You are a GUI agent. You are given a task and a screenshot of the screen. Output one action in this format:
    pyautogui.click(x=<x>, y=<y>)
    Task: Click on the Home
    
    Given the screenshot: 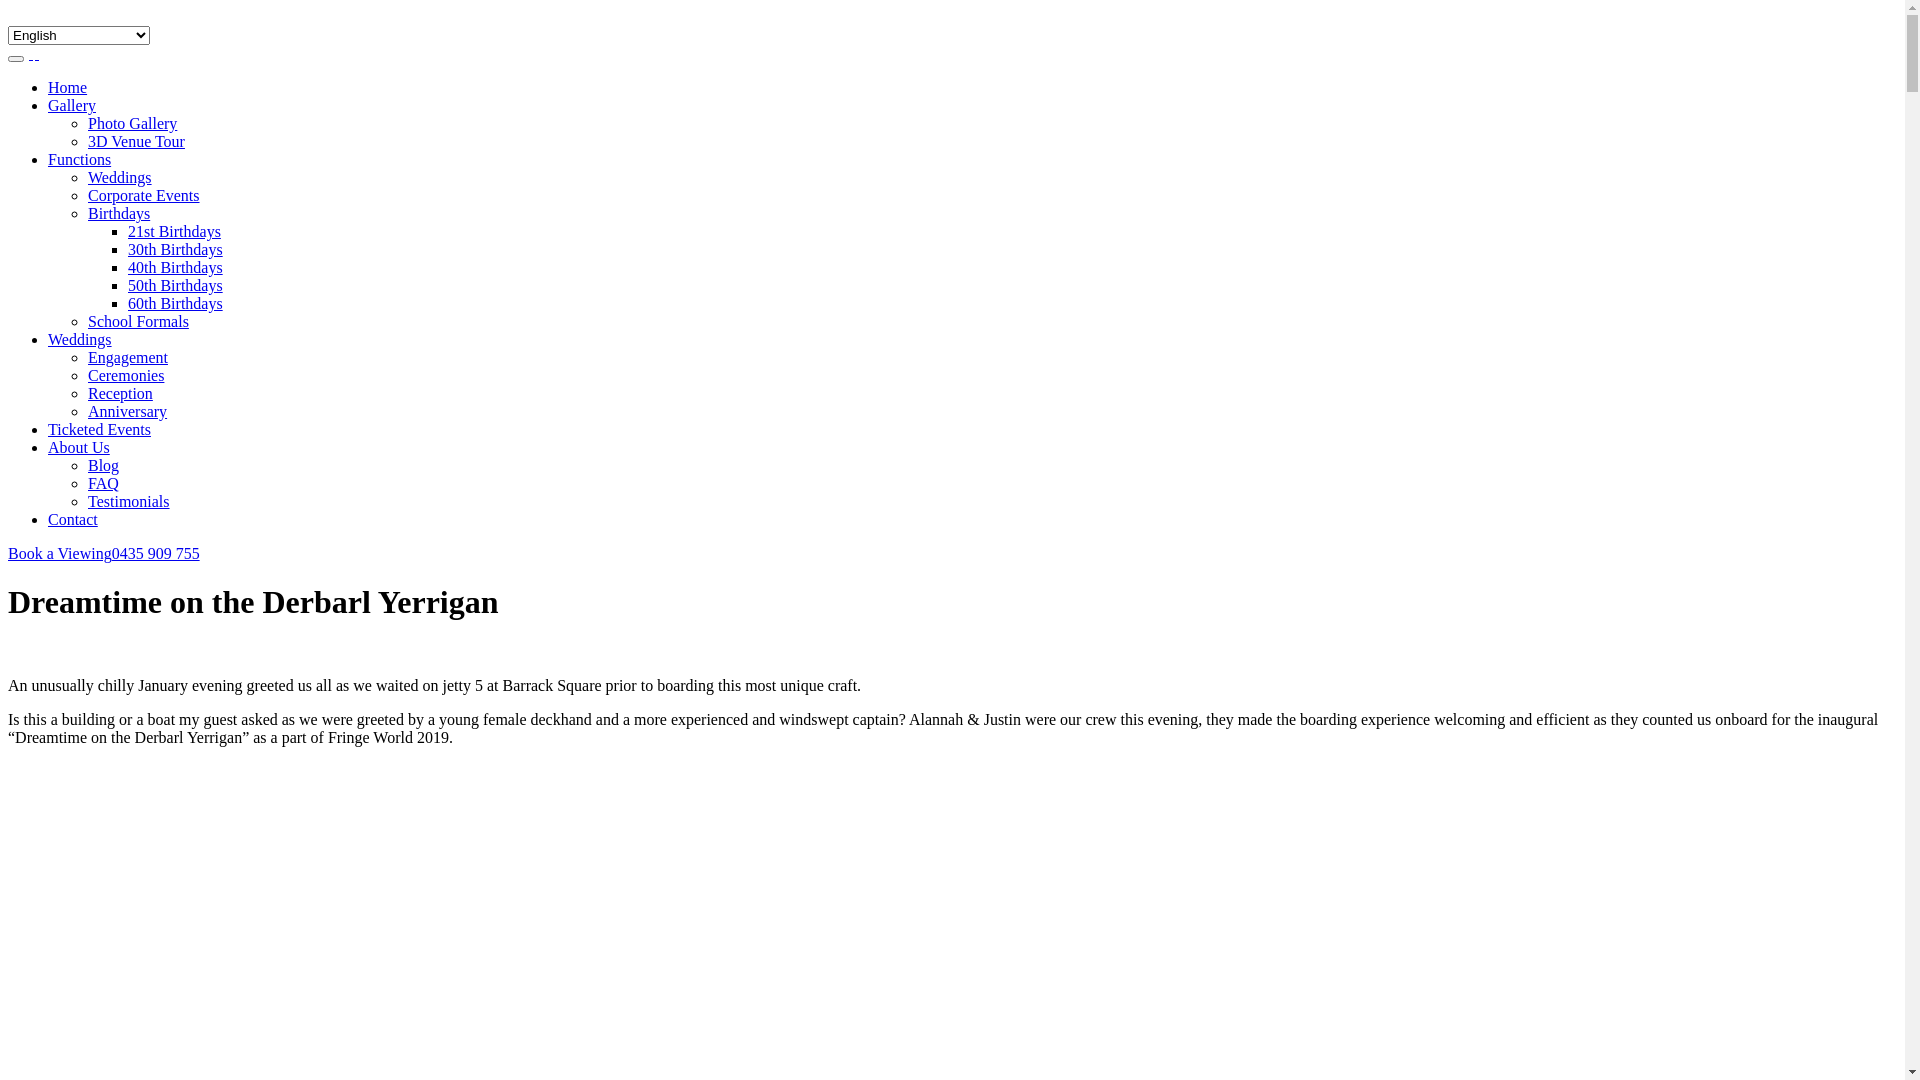 What is the action you would take?
    pyautogui.click(x=68, y=88)
    